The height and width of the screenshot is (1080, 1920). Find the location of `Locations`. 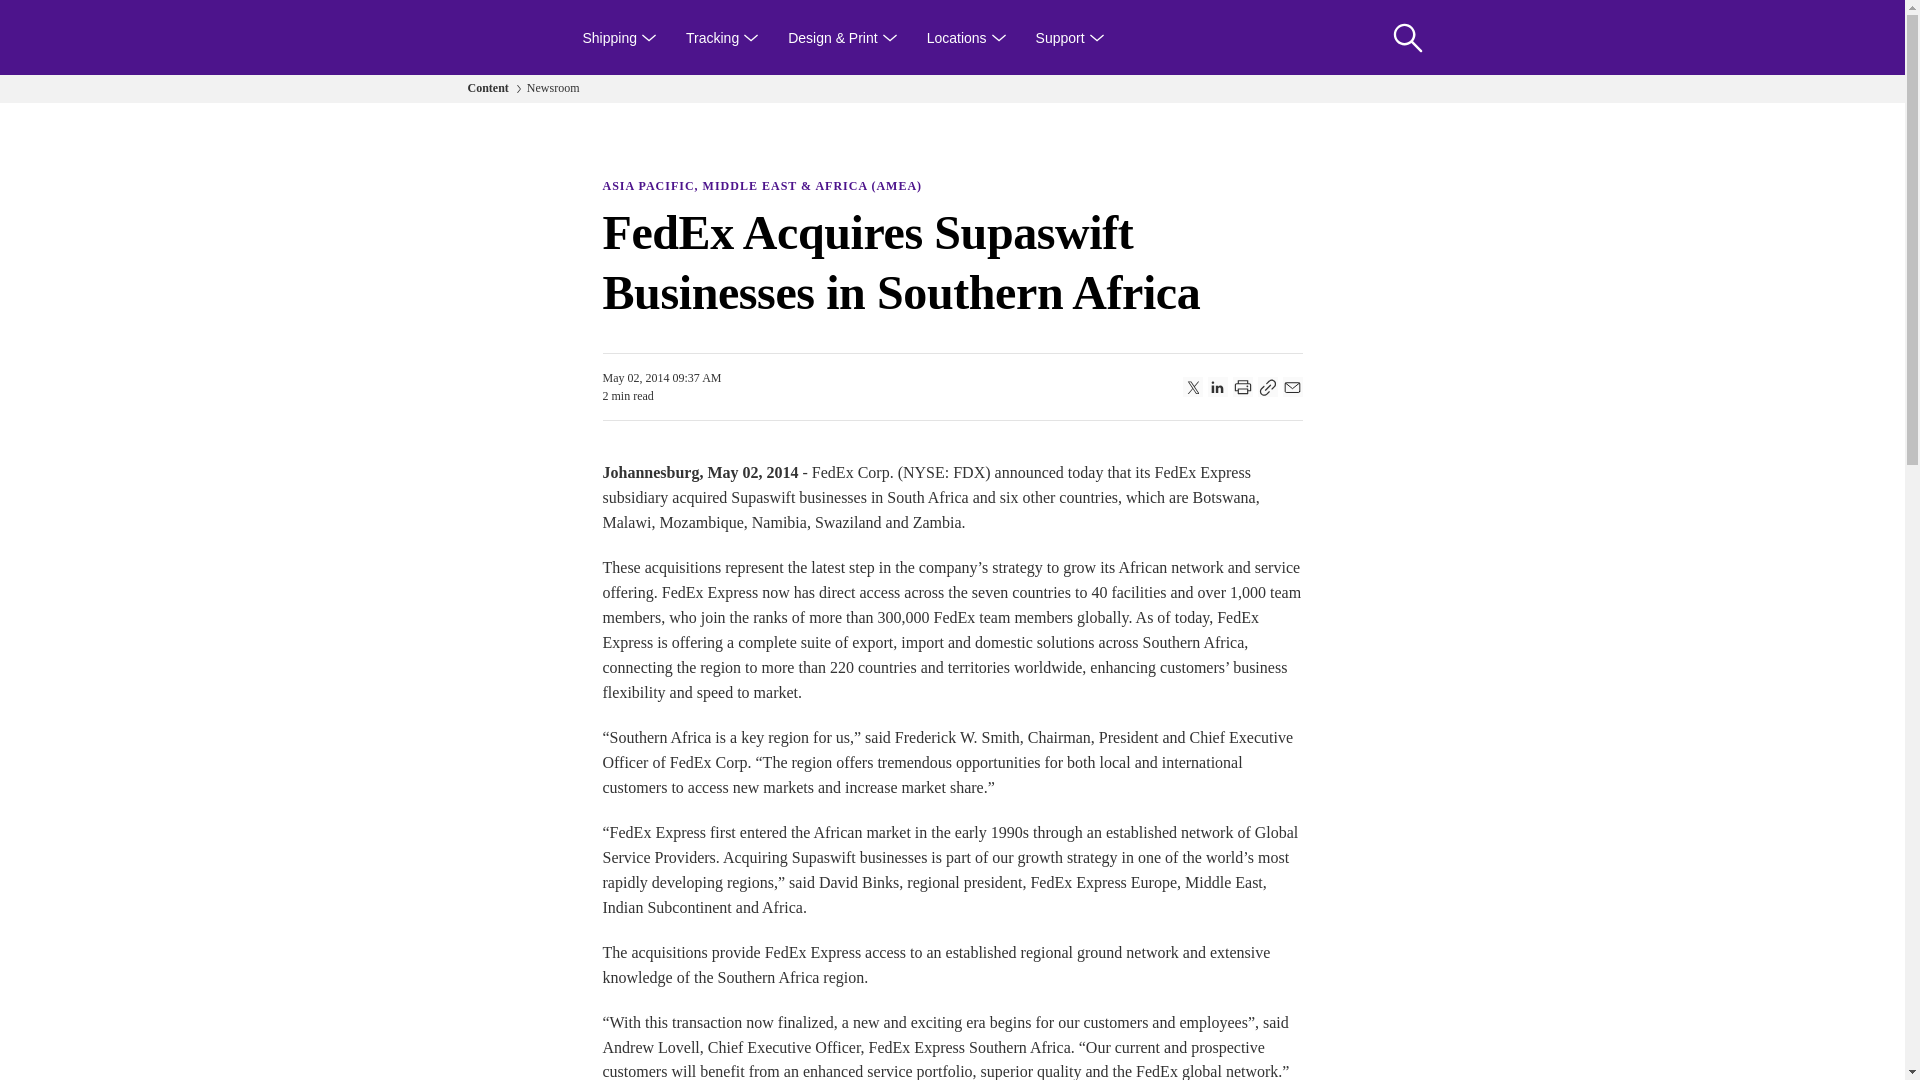

Locations is located at coordinates (966, 37).